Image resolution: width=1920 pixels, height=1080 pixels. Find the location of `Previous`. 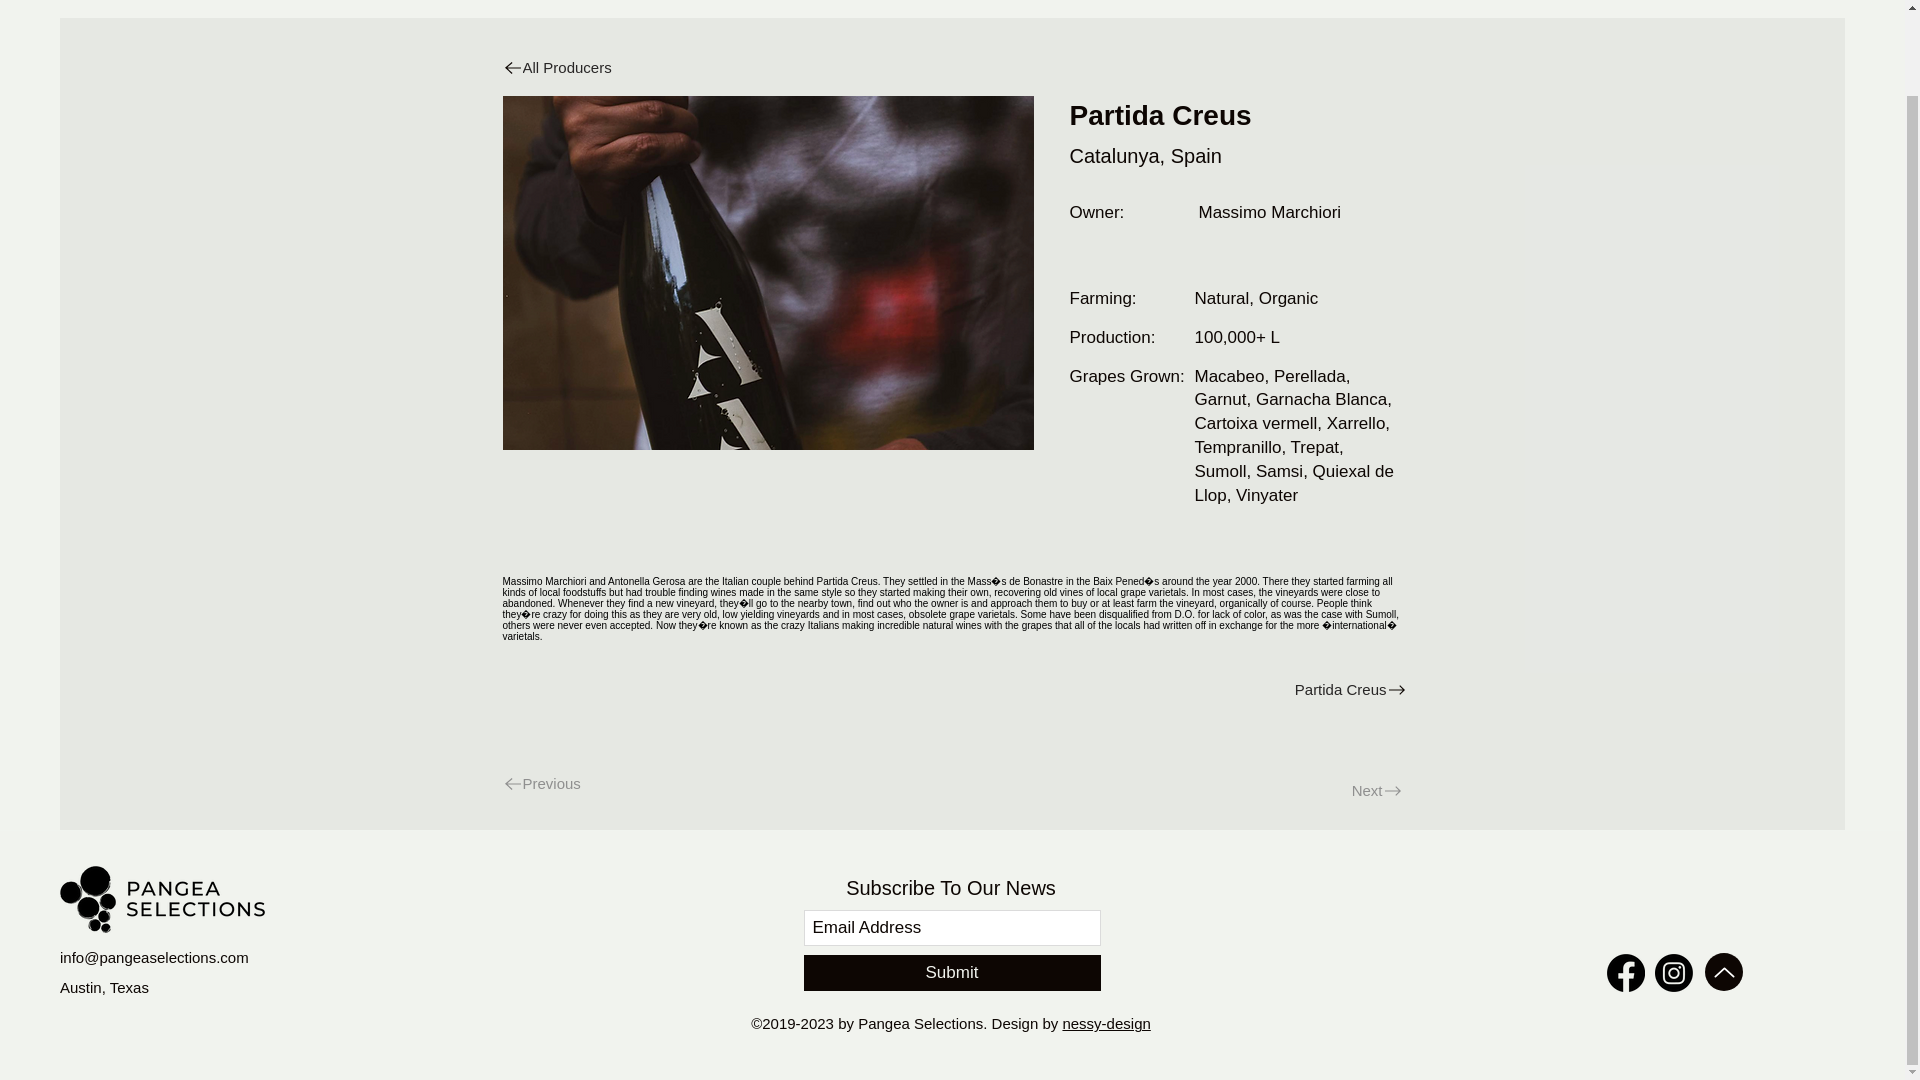

Previous is located at coordinates (580, 783).